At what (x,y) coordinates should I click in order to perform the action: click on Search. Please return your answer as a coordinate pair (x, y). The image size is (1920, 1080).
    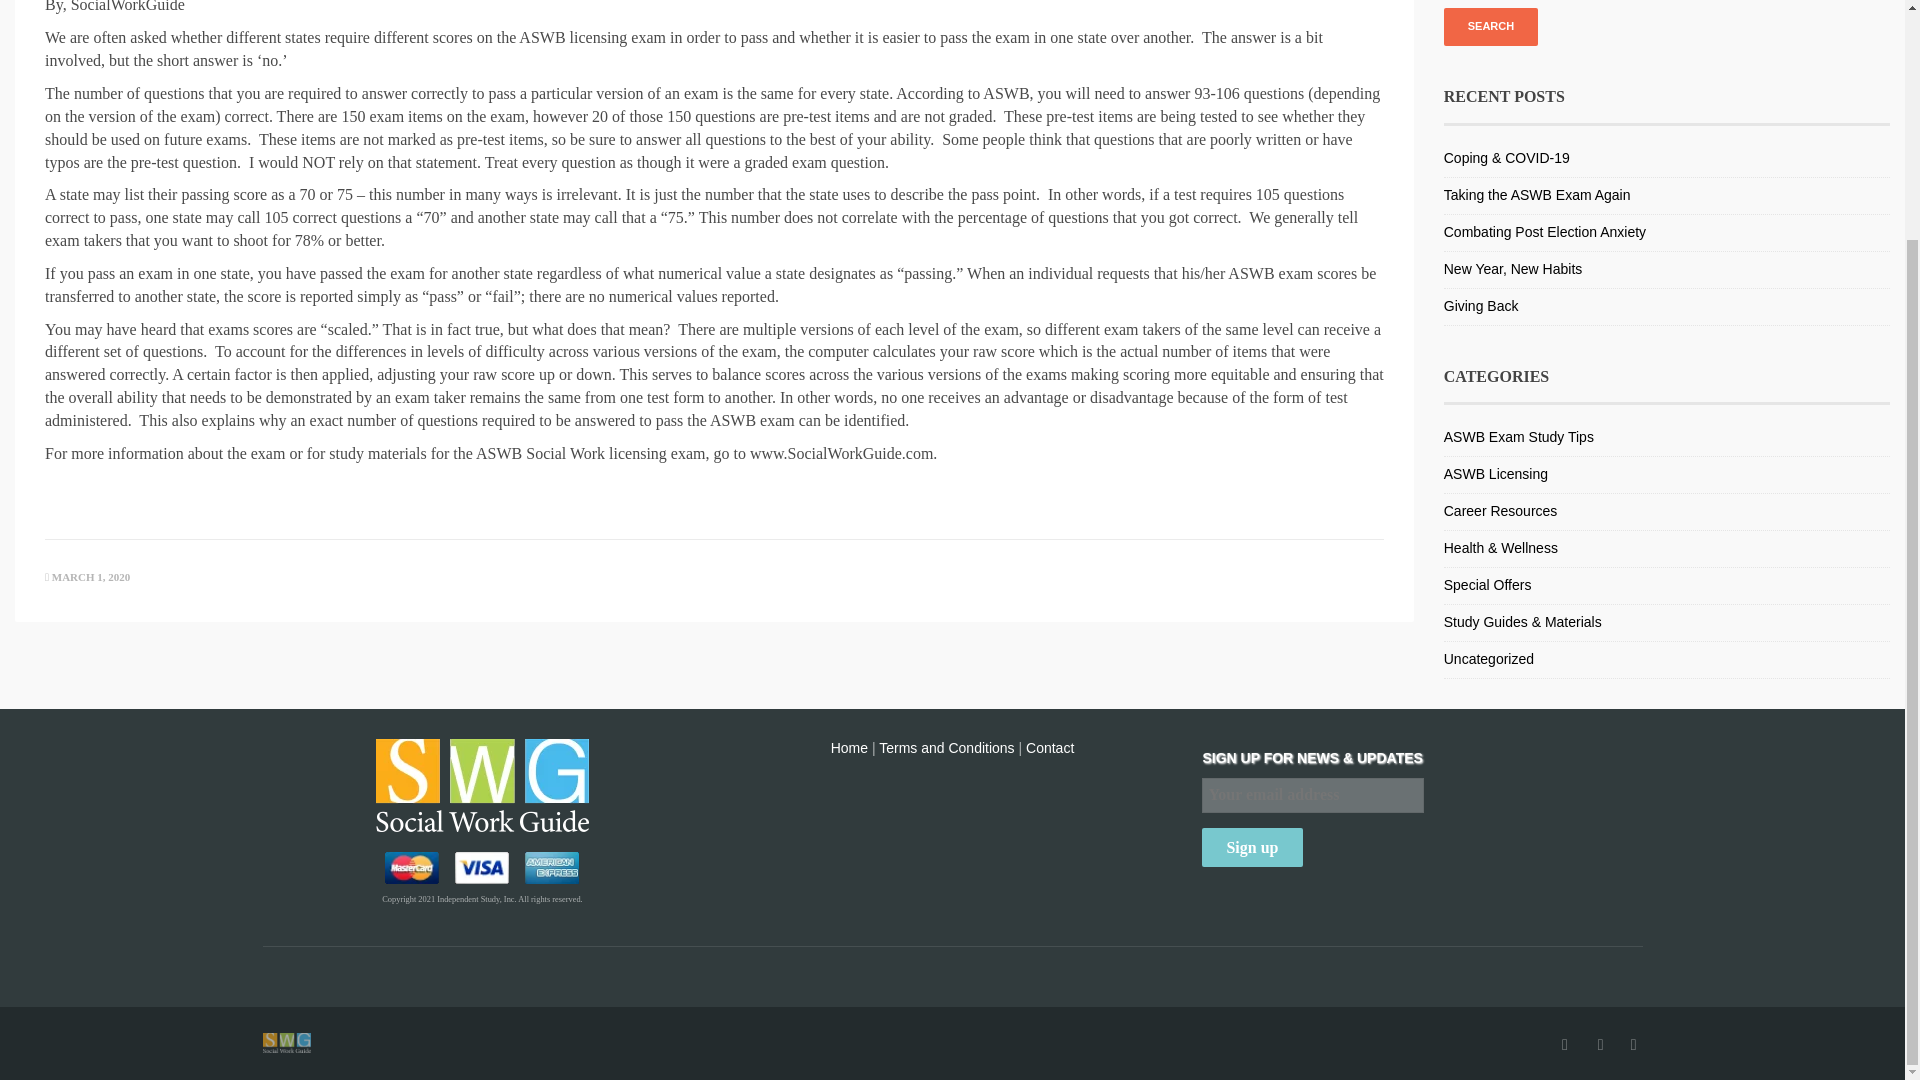
    Looking at the image, I should click on (1490, 26).